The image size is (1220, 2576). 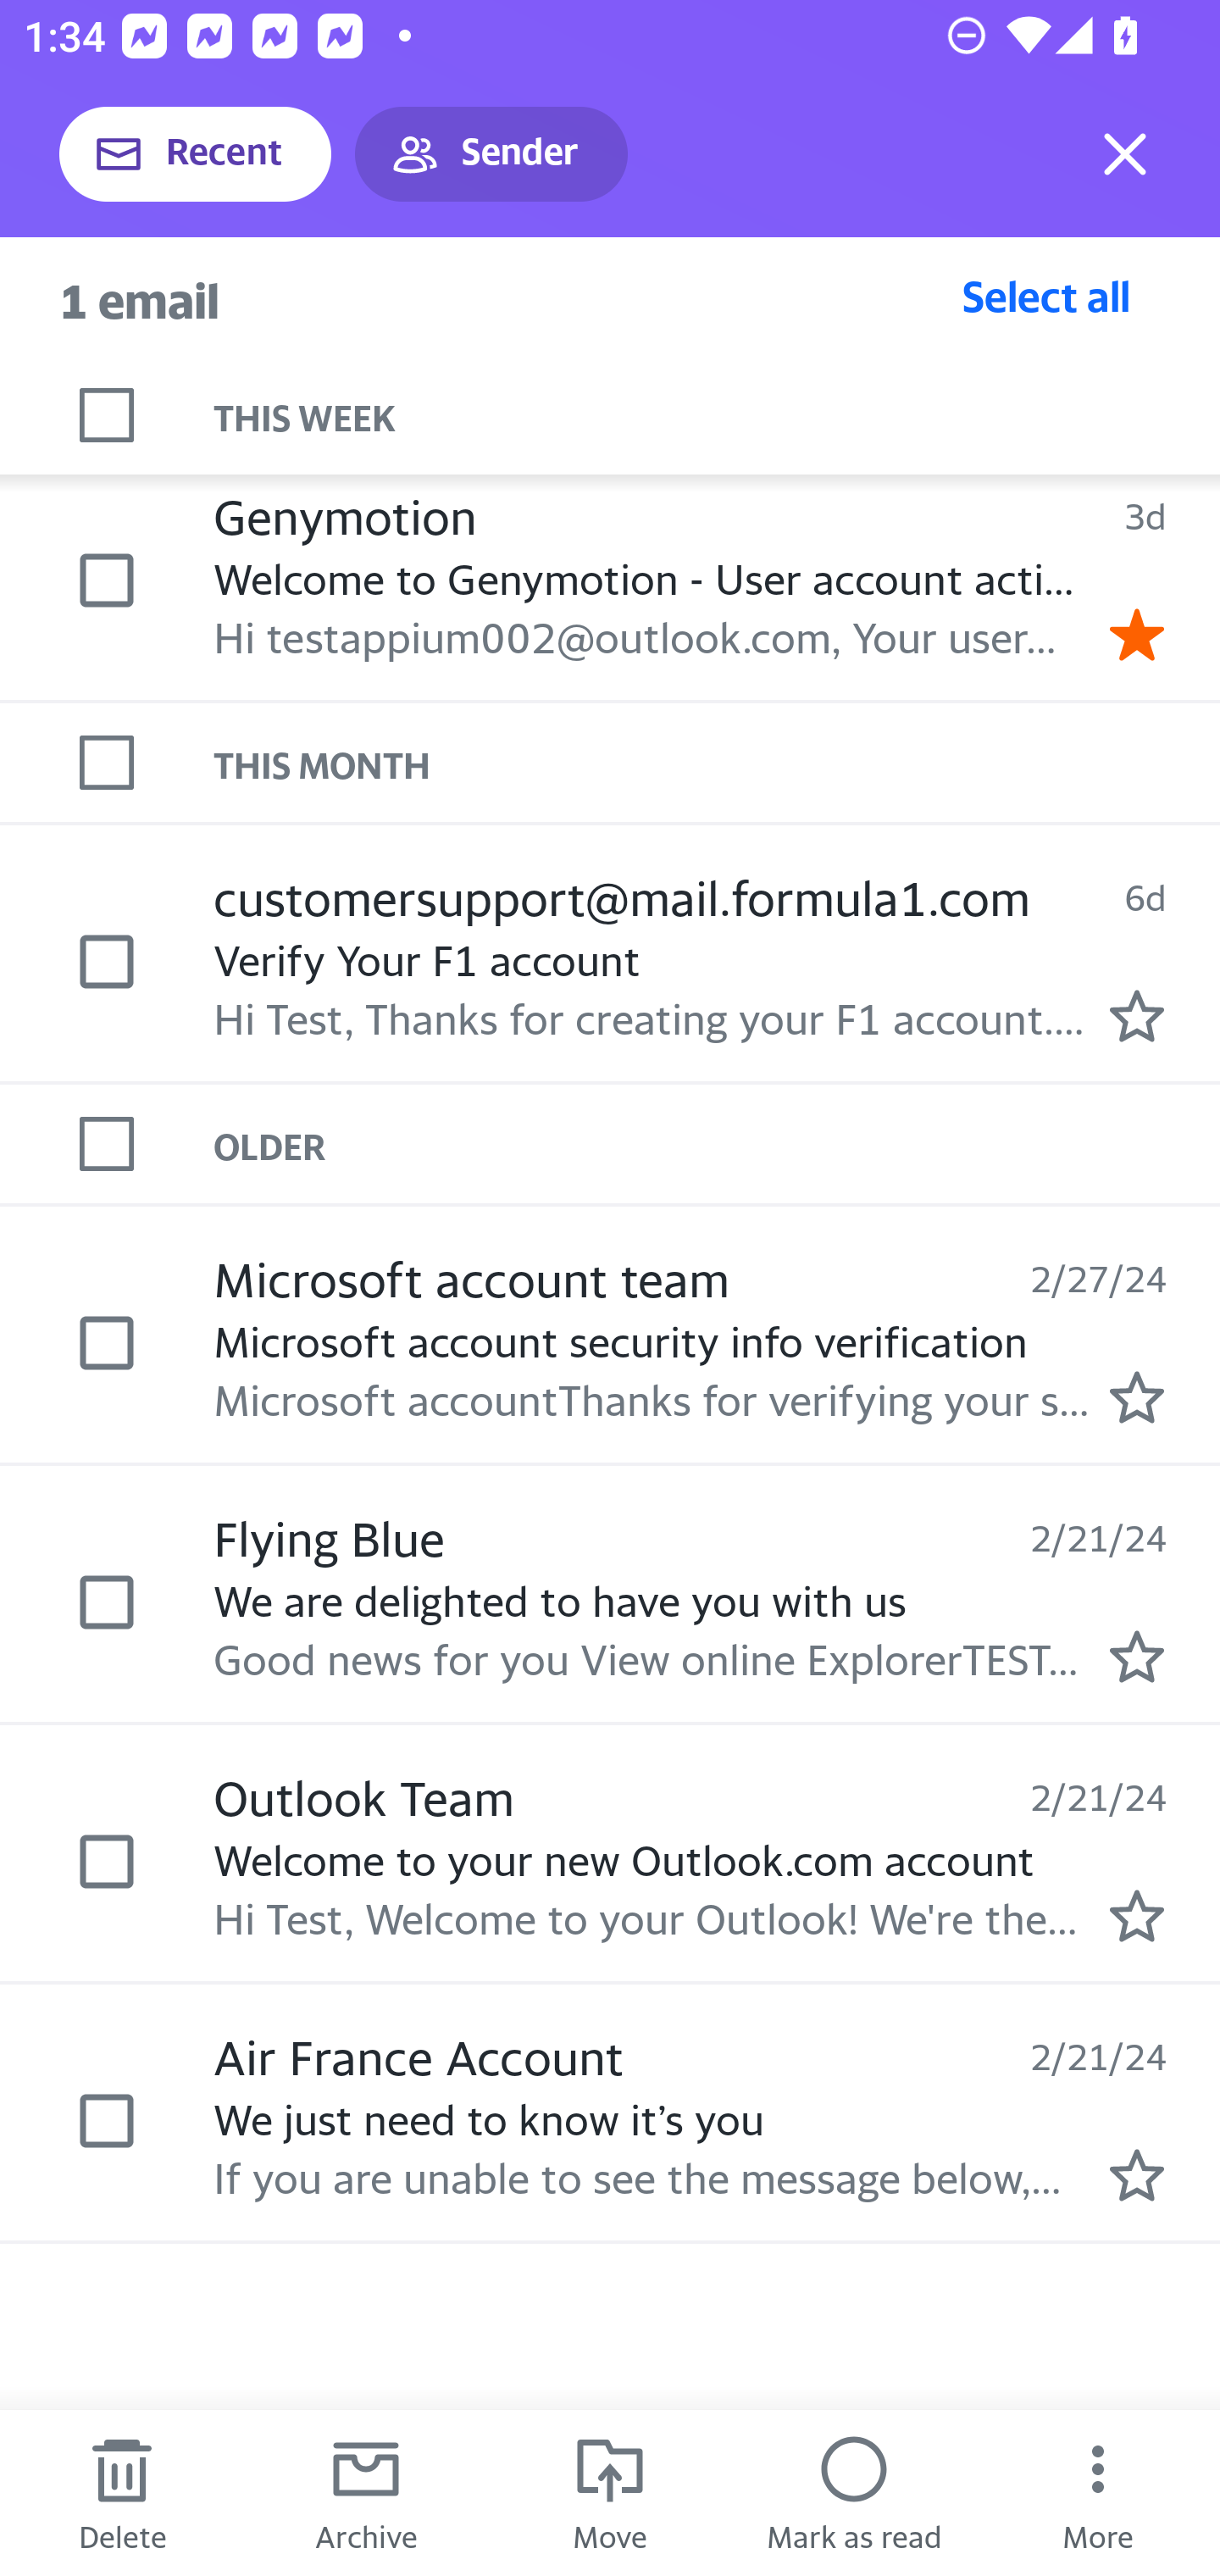 I want to click on Mark as starred., so click(x=1137, y=2175).